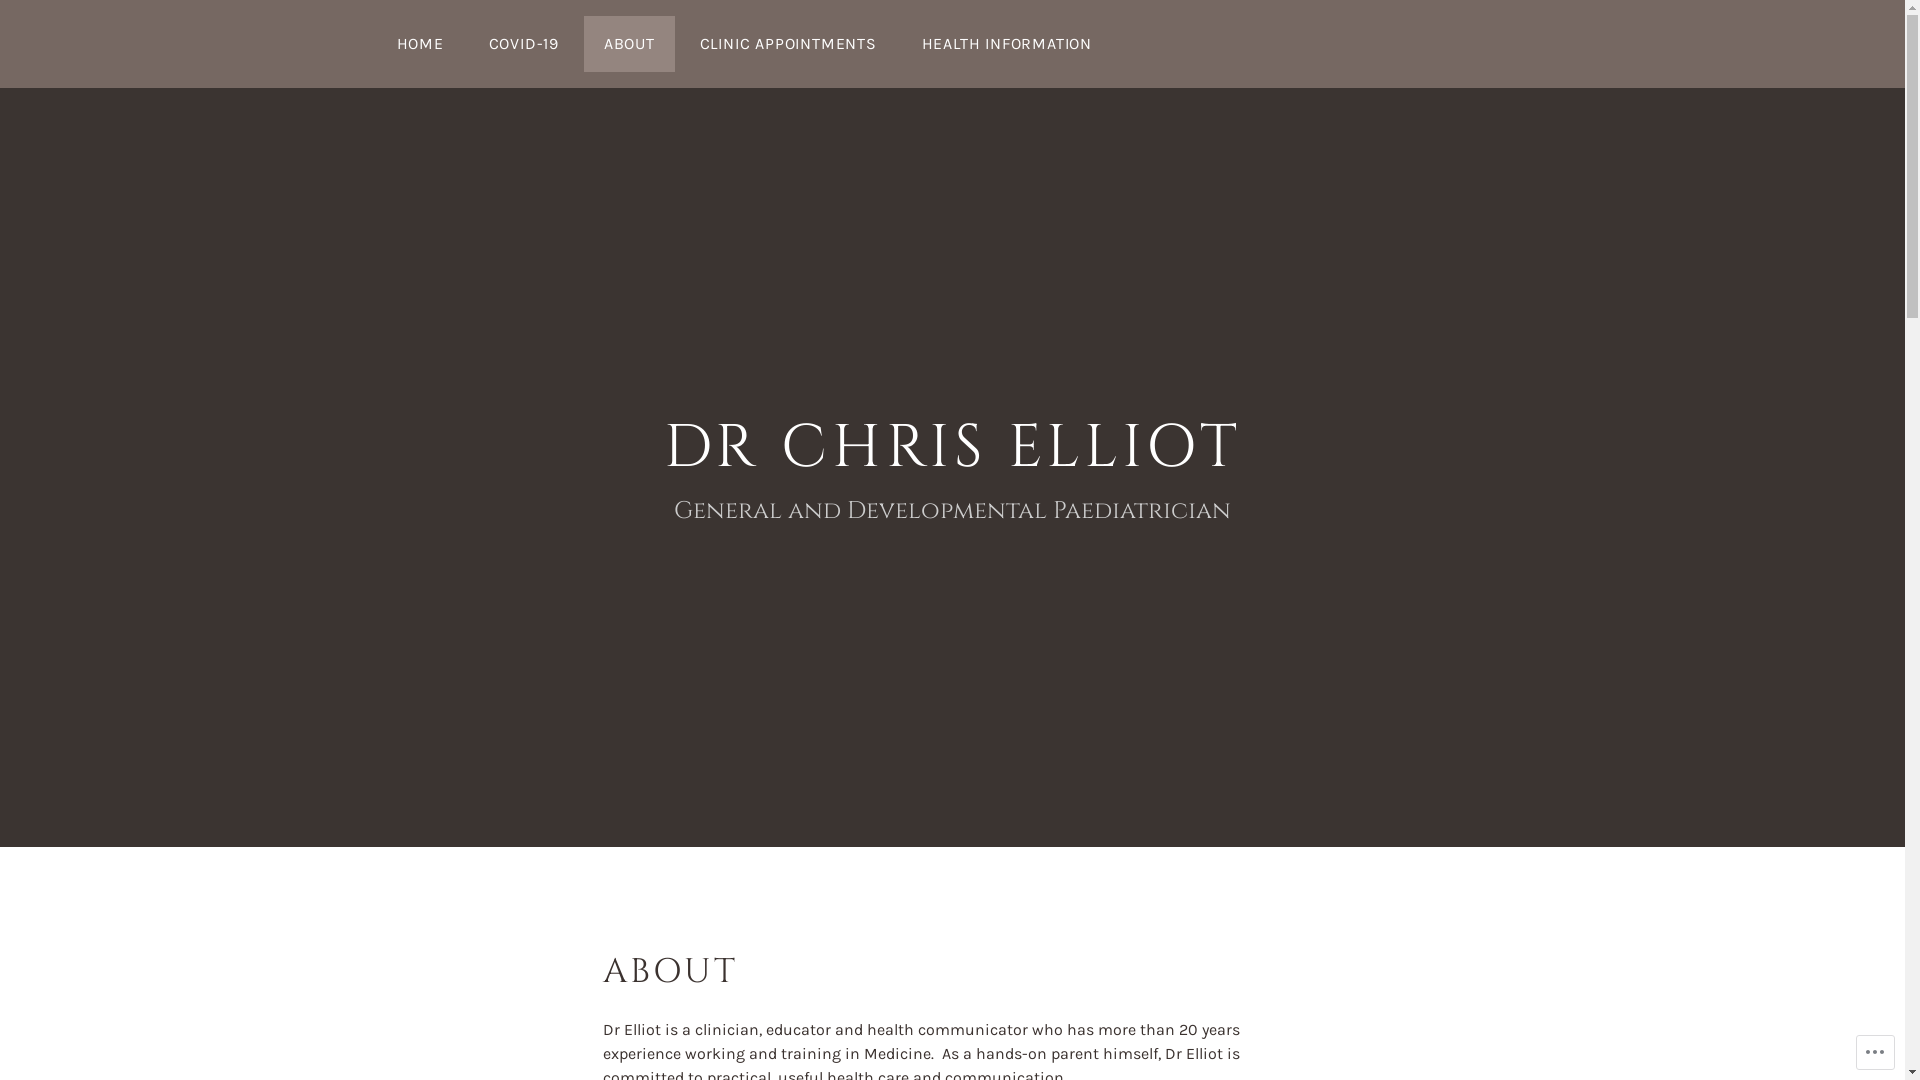 Image resolution: width=1920 pixels, height=1080 pixels. I want to click on COVID-19, so click(524, 44).